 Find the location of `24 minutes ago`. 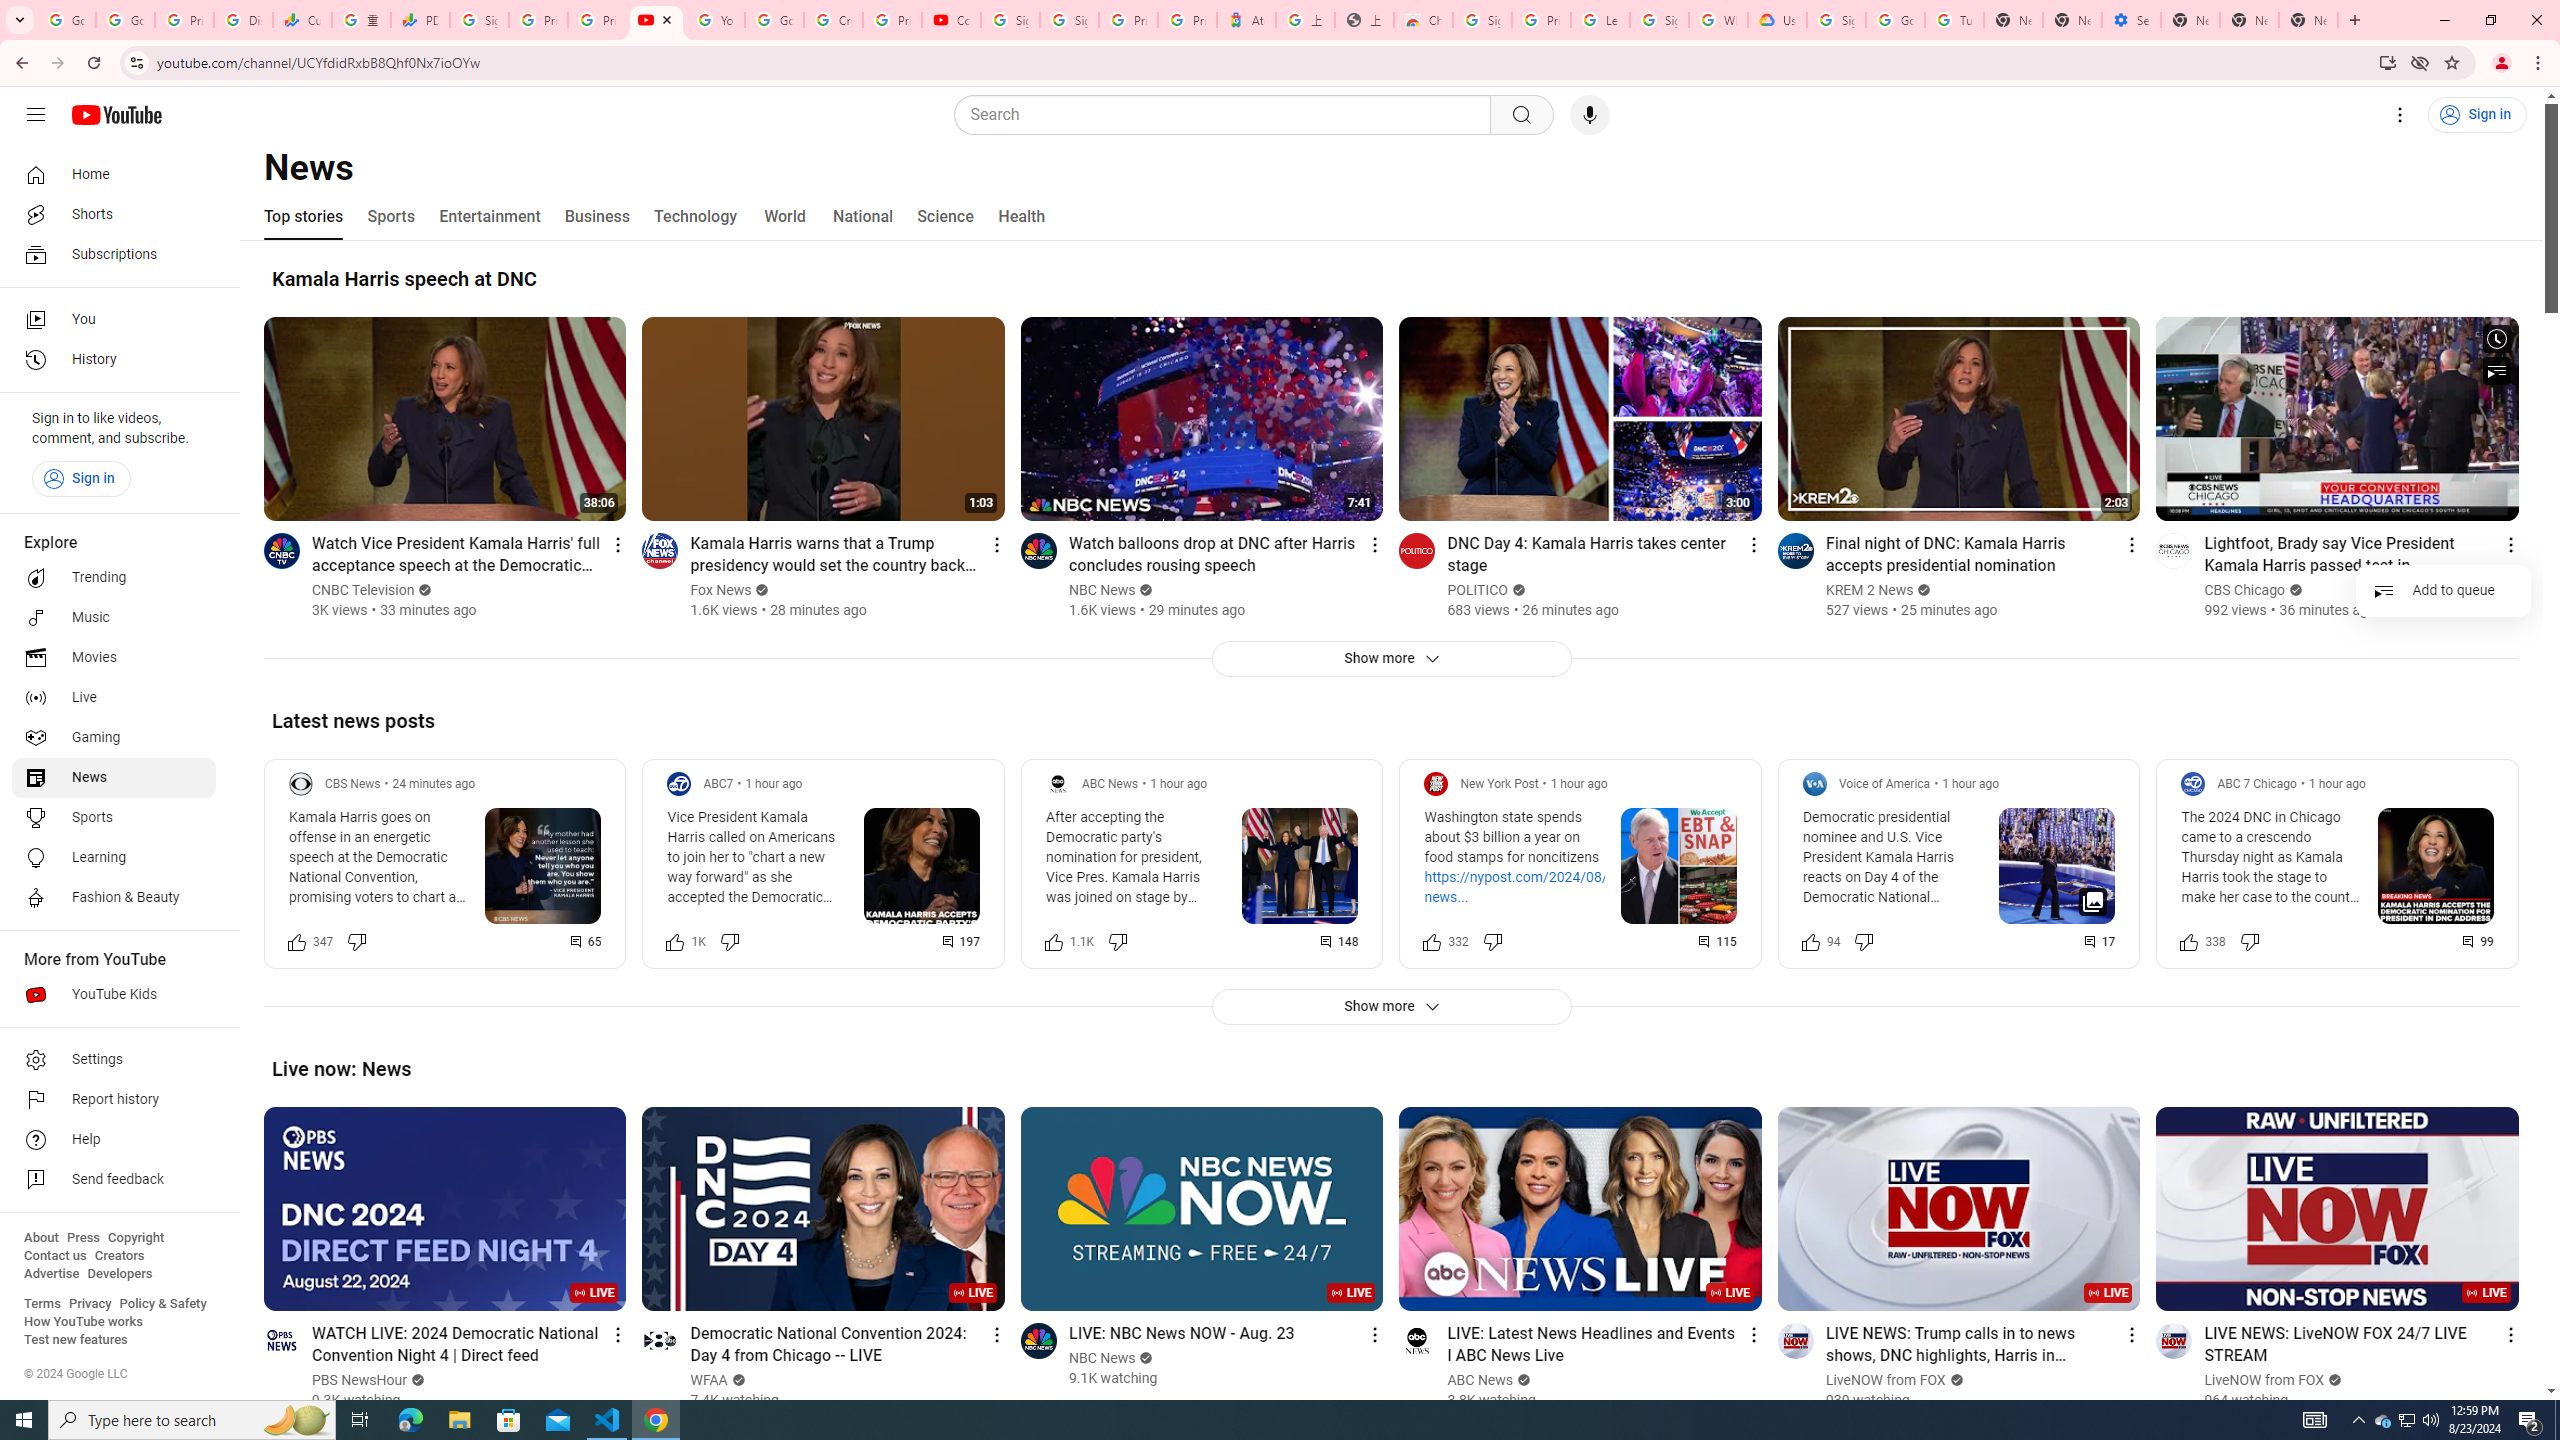

24 minutes ago is located at coordinates (434, 784).